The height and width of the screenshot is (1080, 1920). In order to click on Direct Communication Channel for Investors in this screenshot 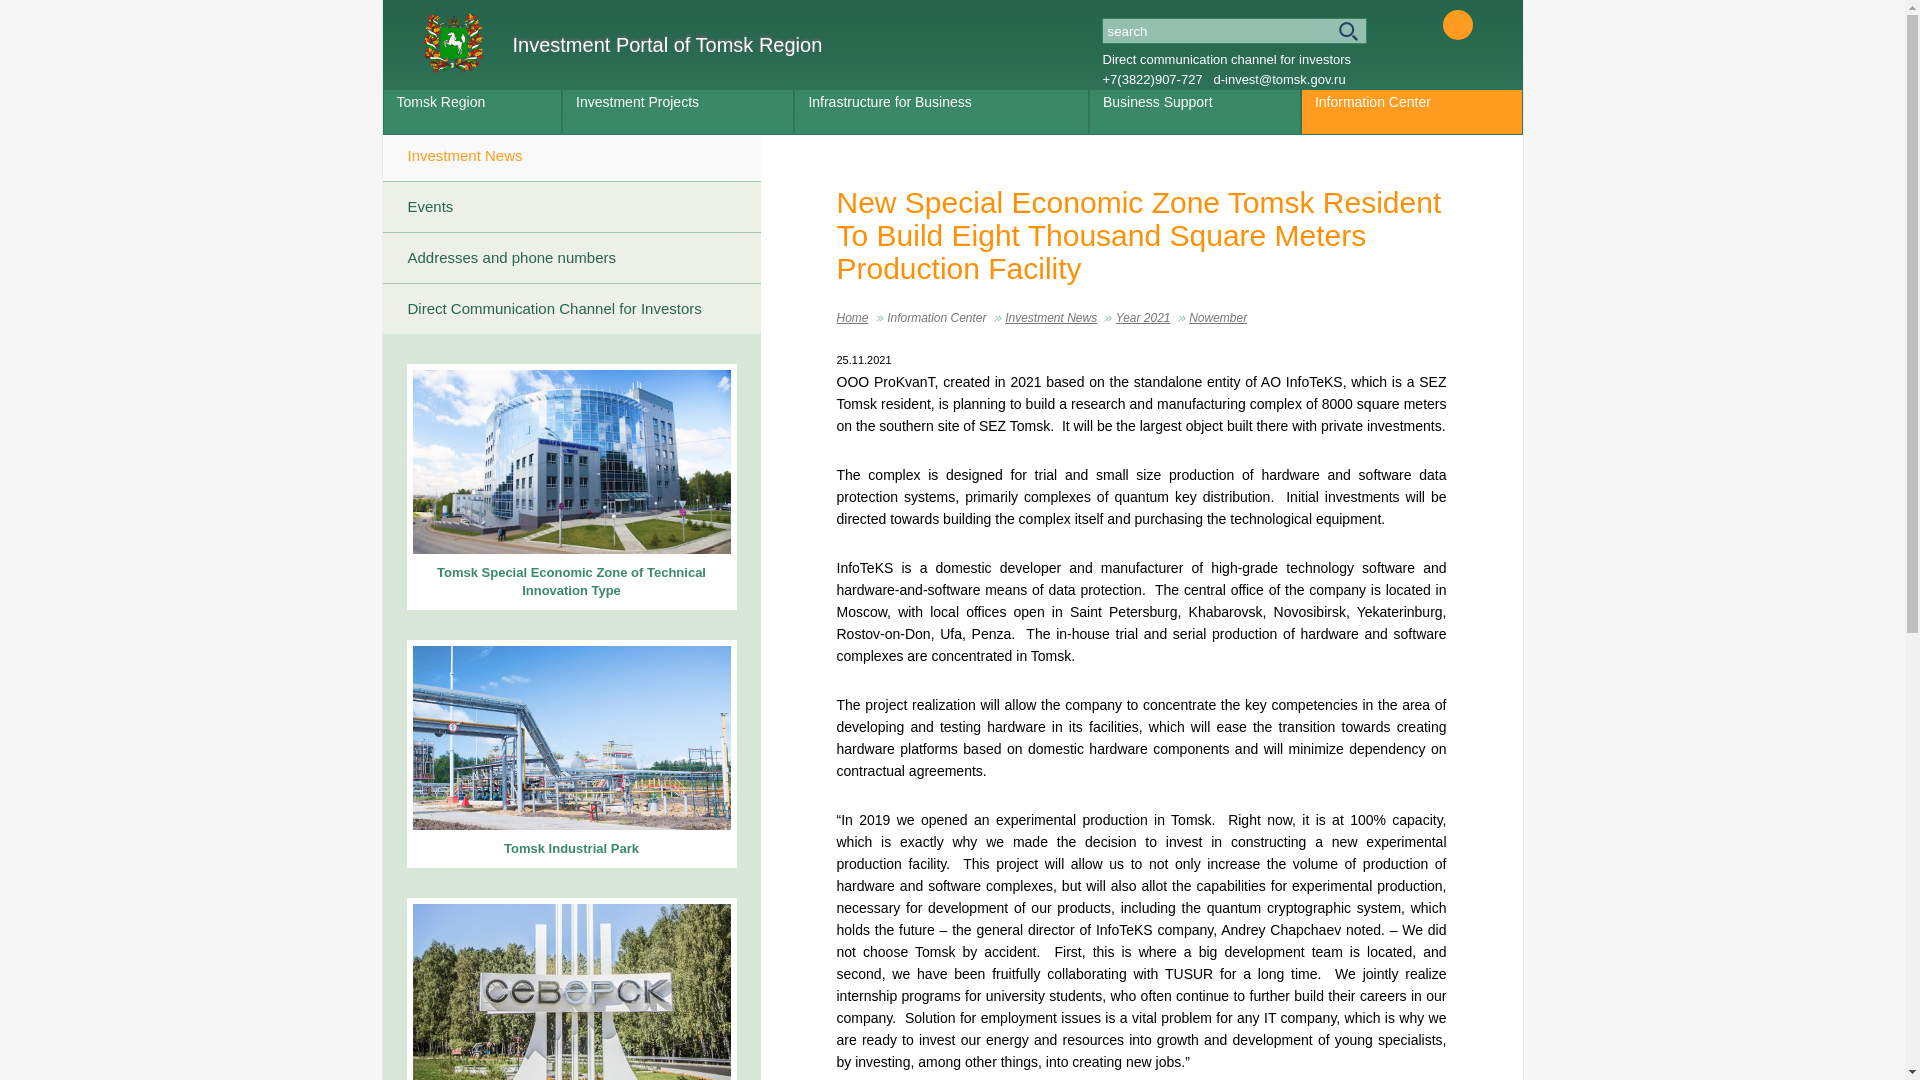, I will do `click(571, 308)`.